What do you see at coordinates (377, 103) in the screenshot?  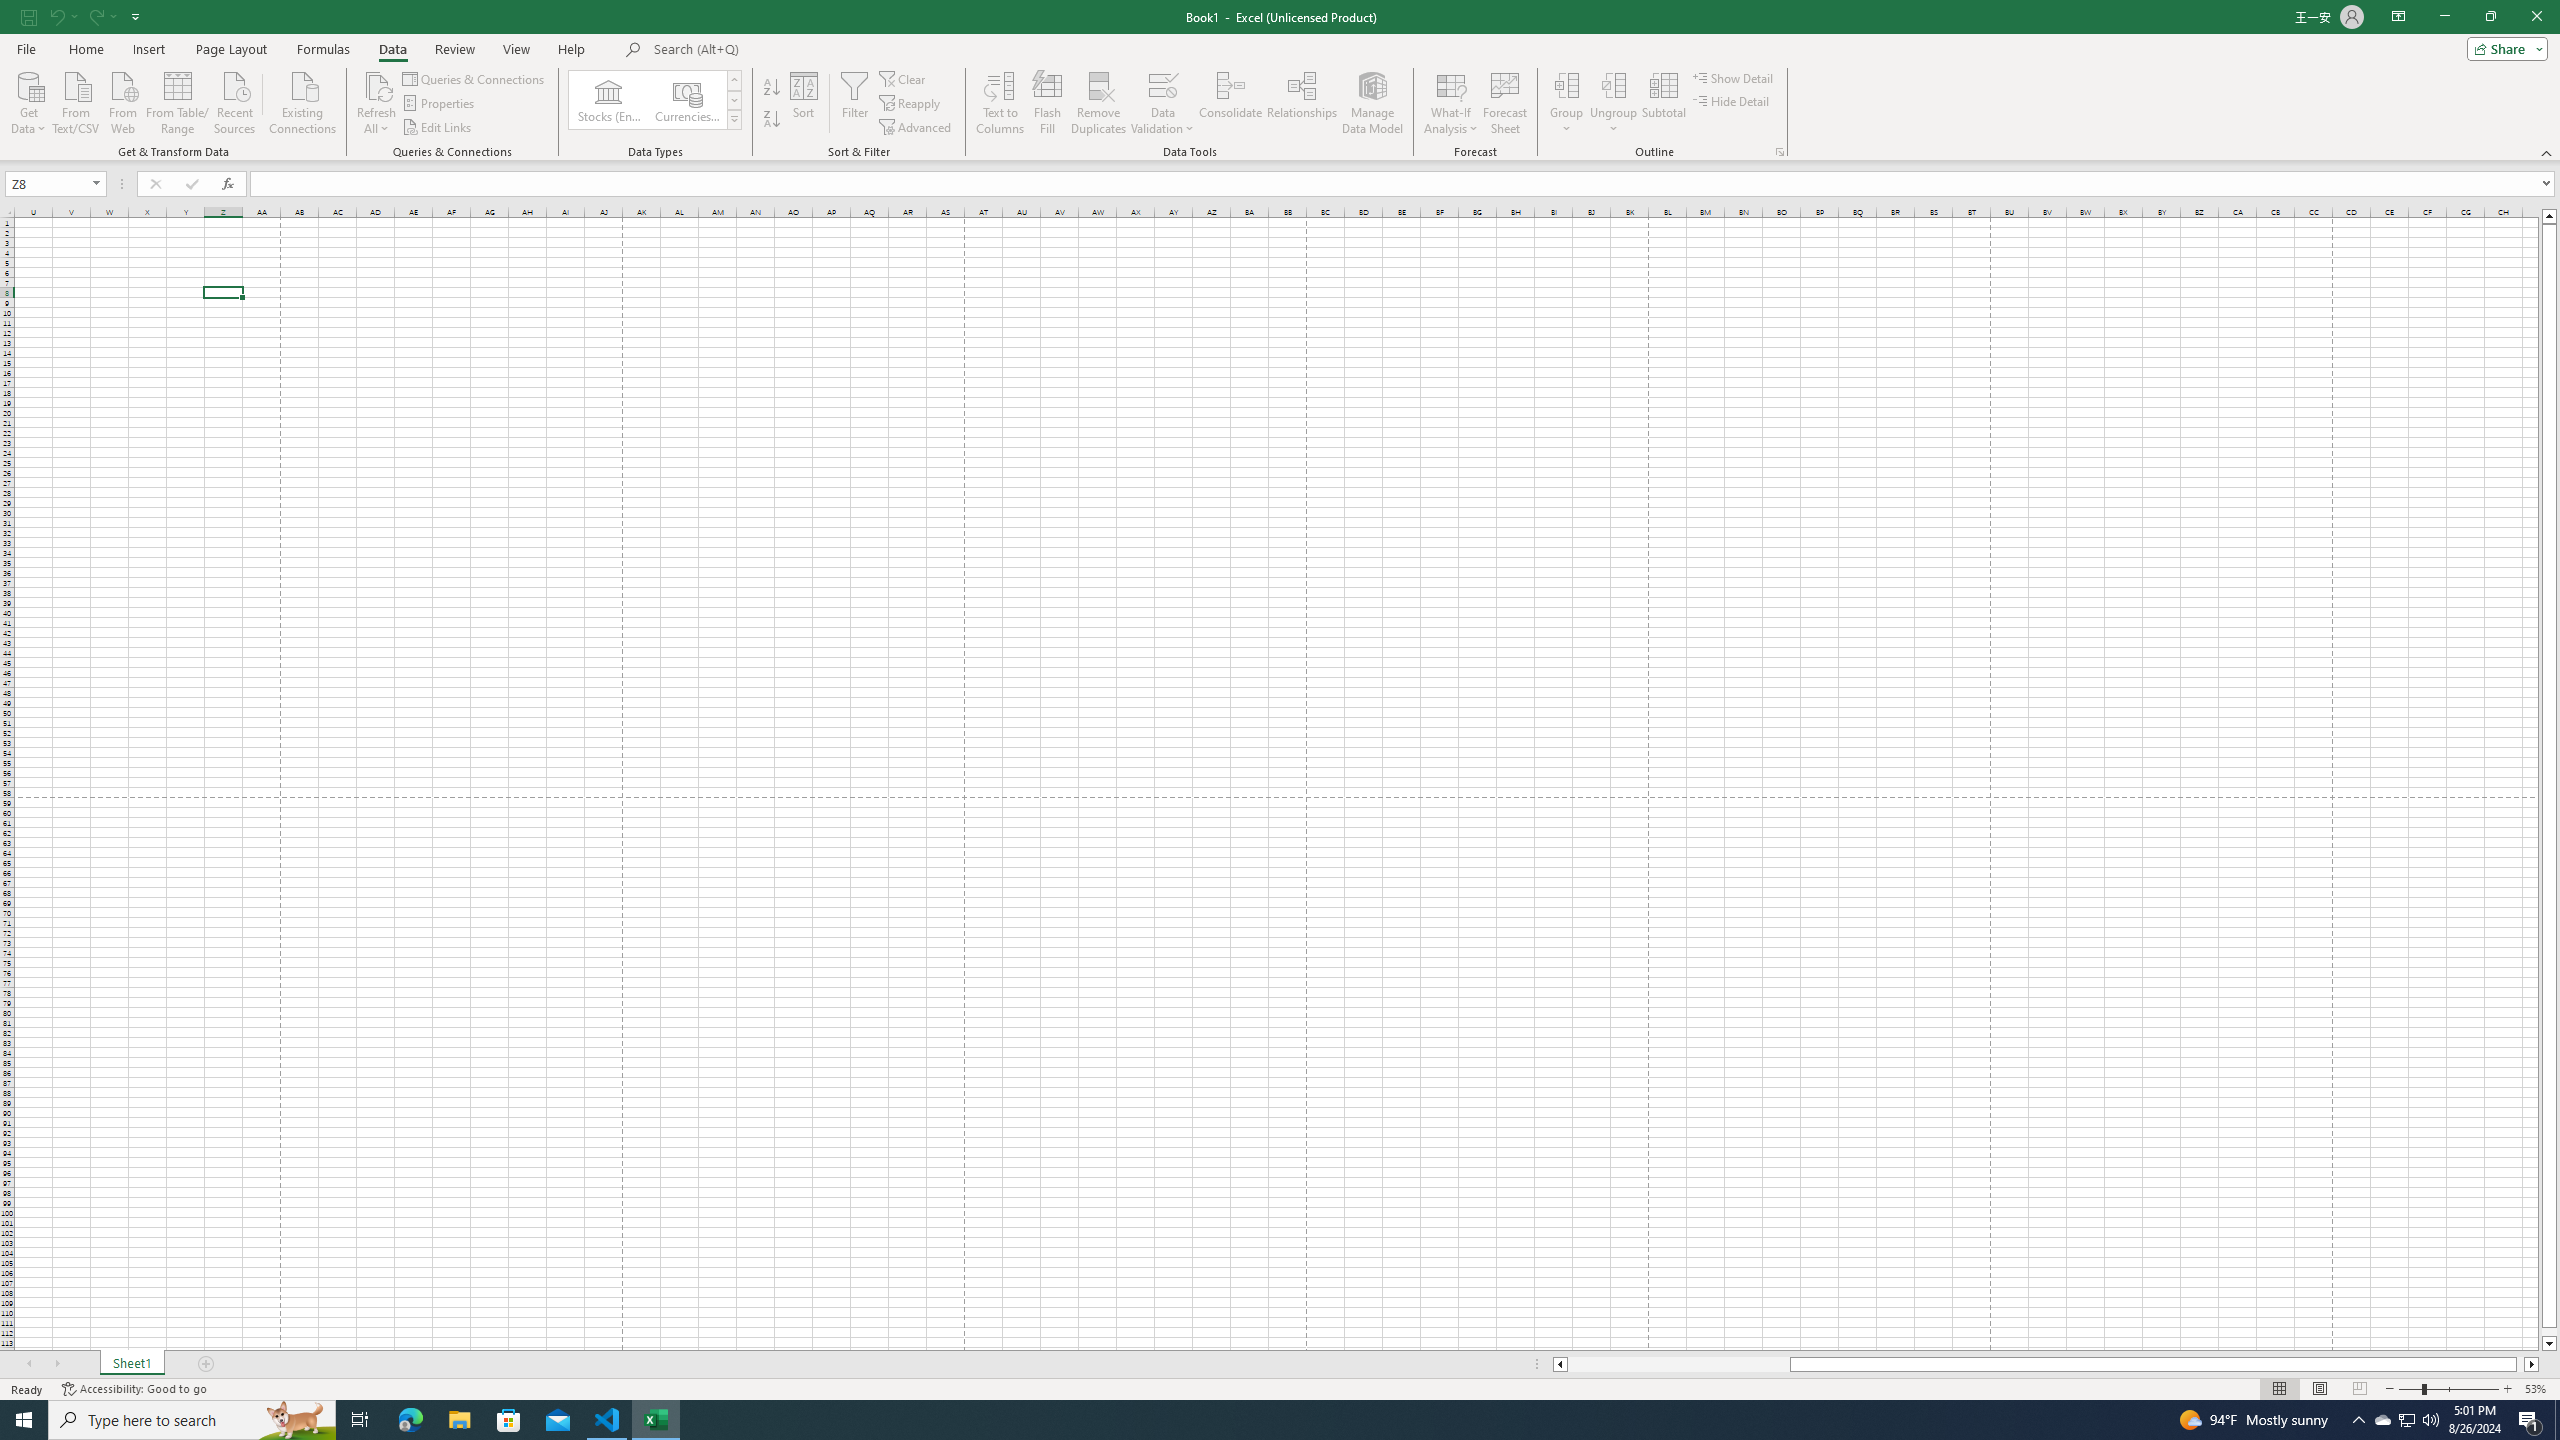 I see `Refresh All` at bounding box center [377, 103].